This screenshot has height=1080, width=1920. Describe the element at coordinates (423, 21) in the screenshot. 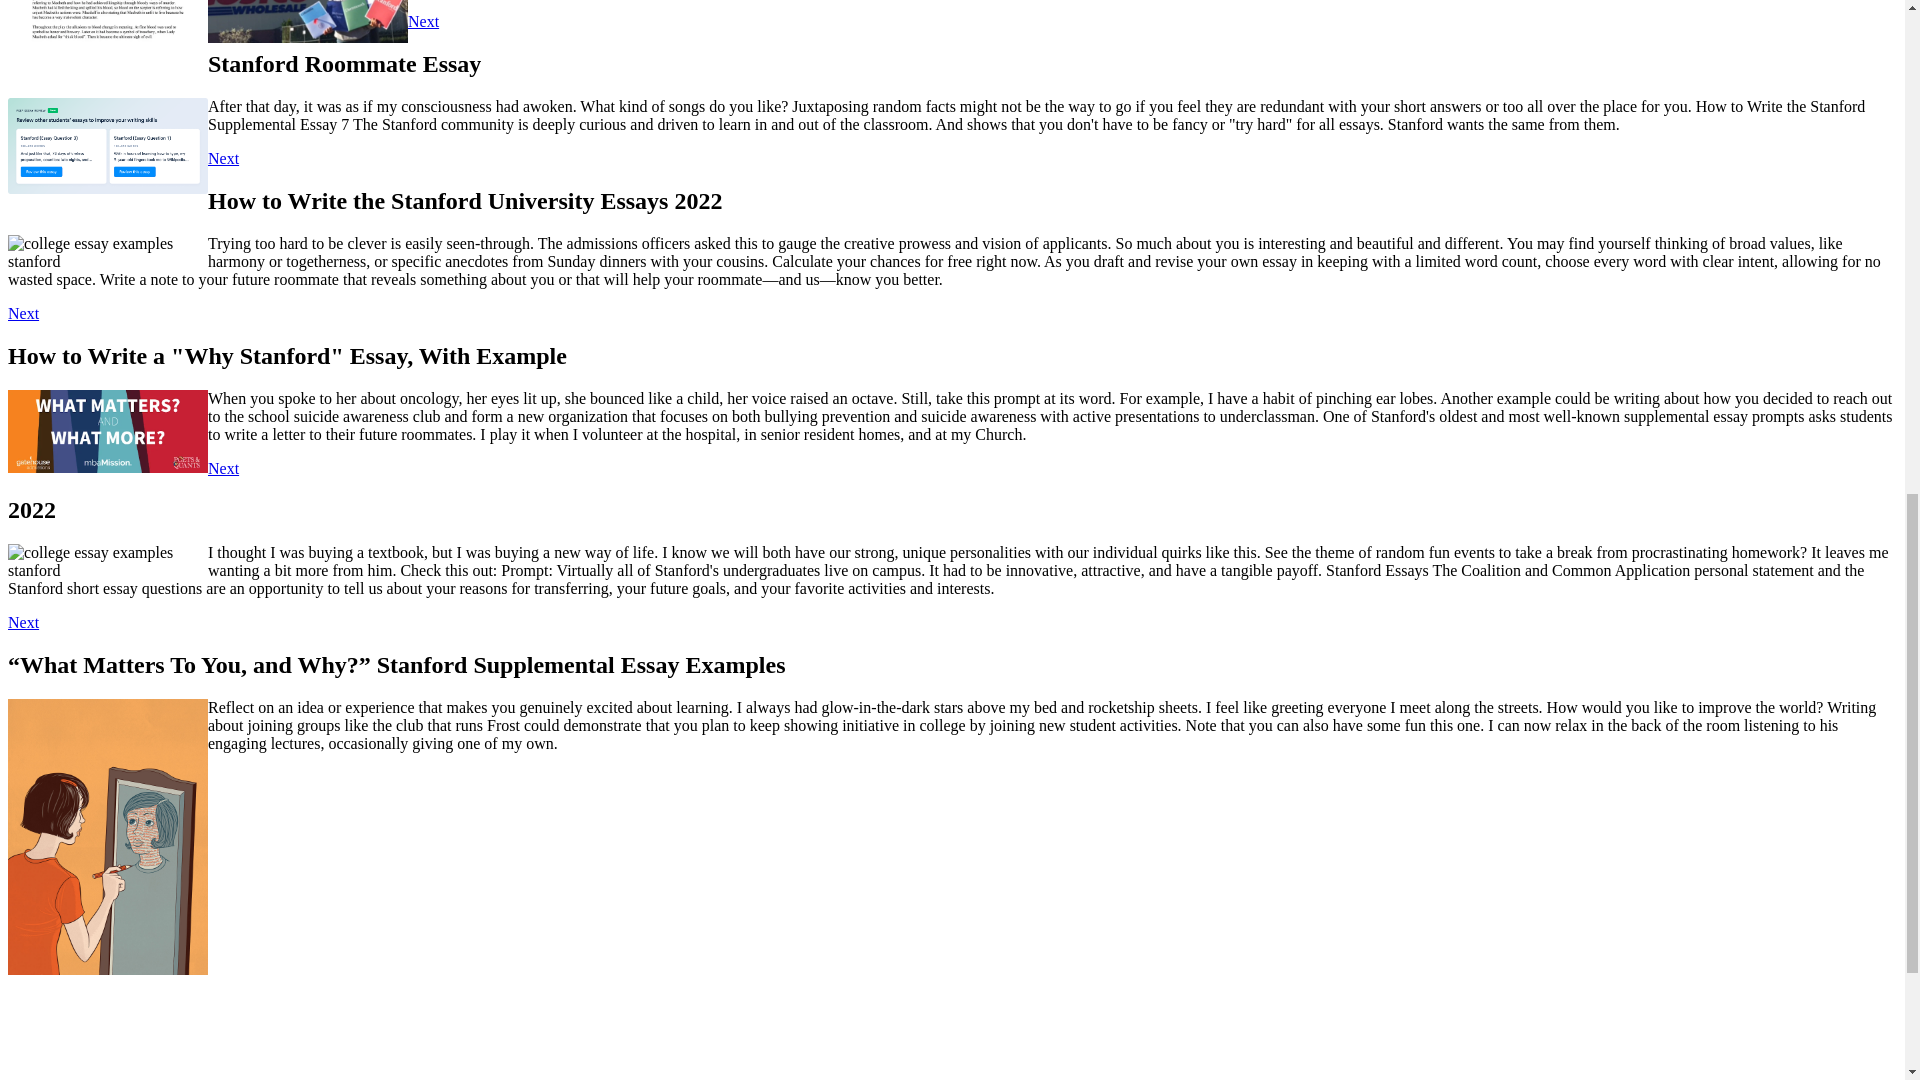

I see `Next` at that location.